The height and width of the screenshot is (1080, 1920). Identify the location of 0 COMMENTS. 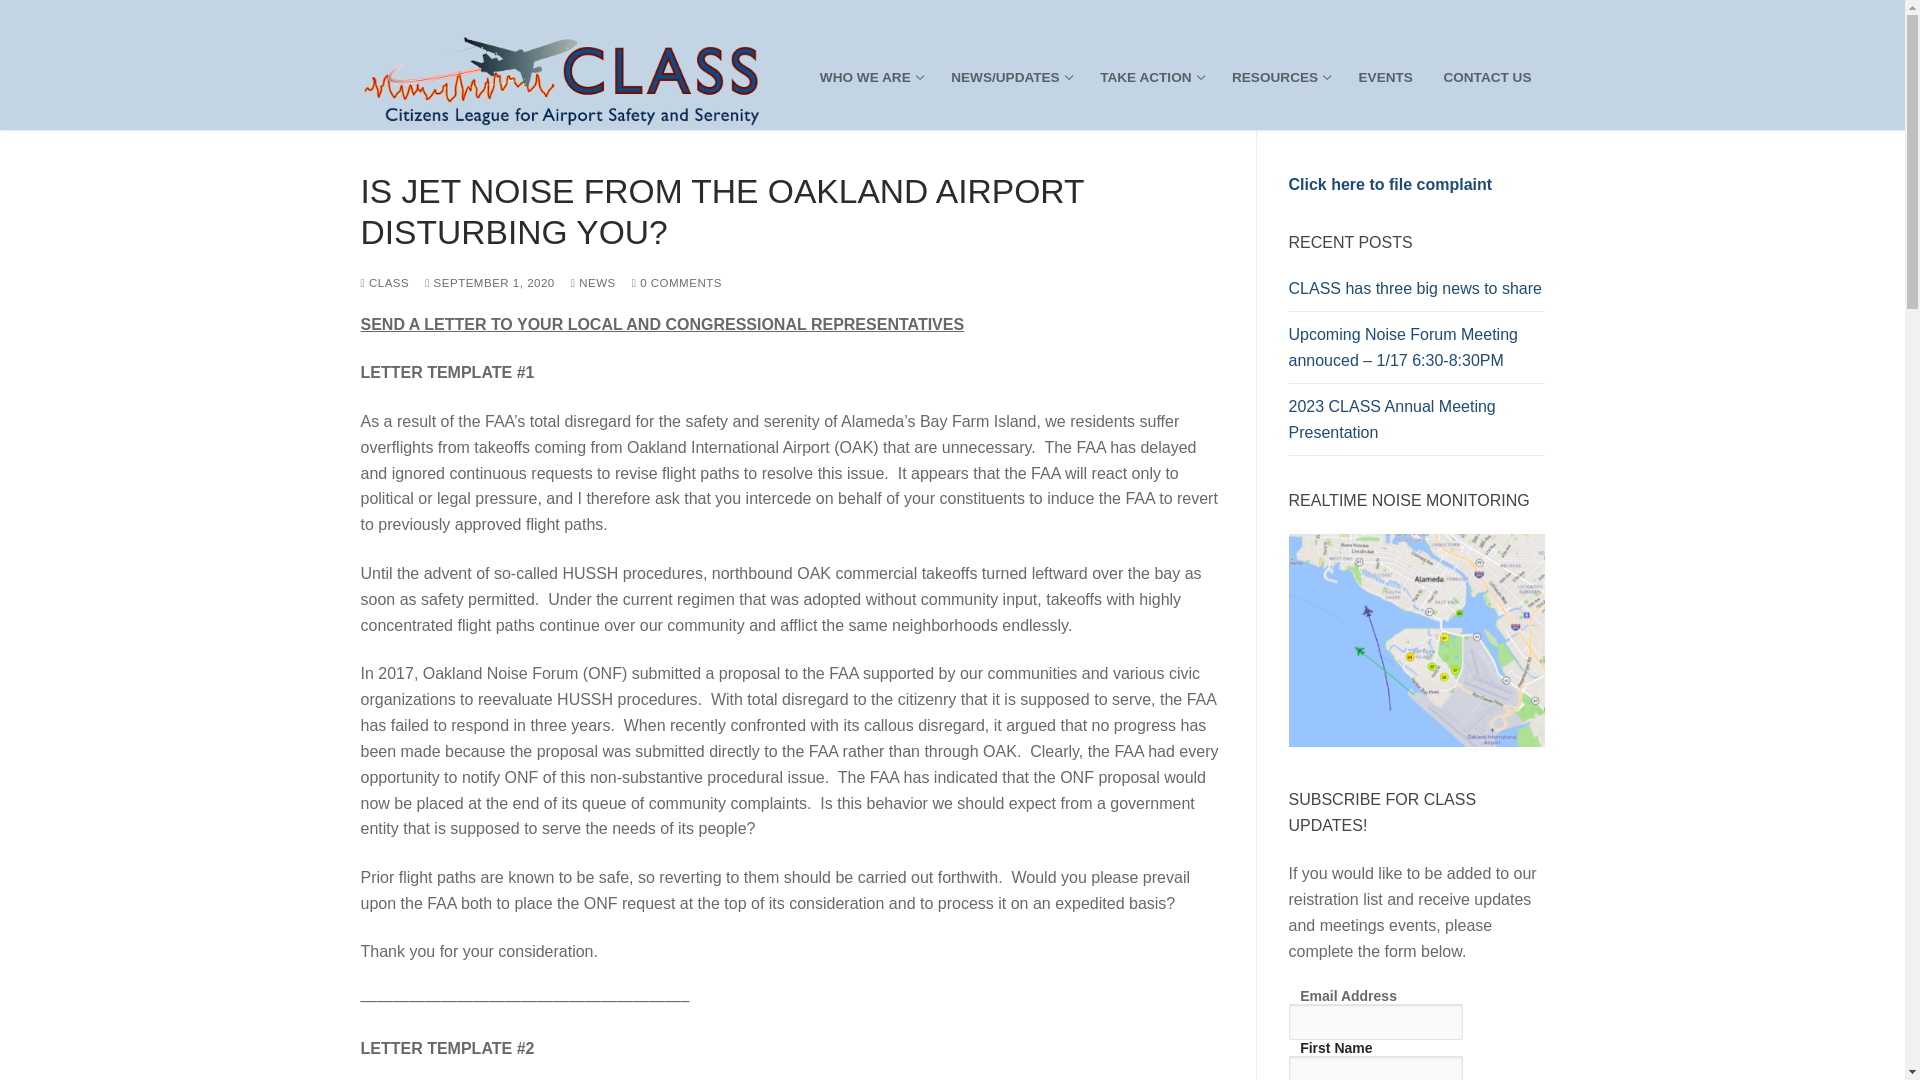
(870, 78).